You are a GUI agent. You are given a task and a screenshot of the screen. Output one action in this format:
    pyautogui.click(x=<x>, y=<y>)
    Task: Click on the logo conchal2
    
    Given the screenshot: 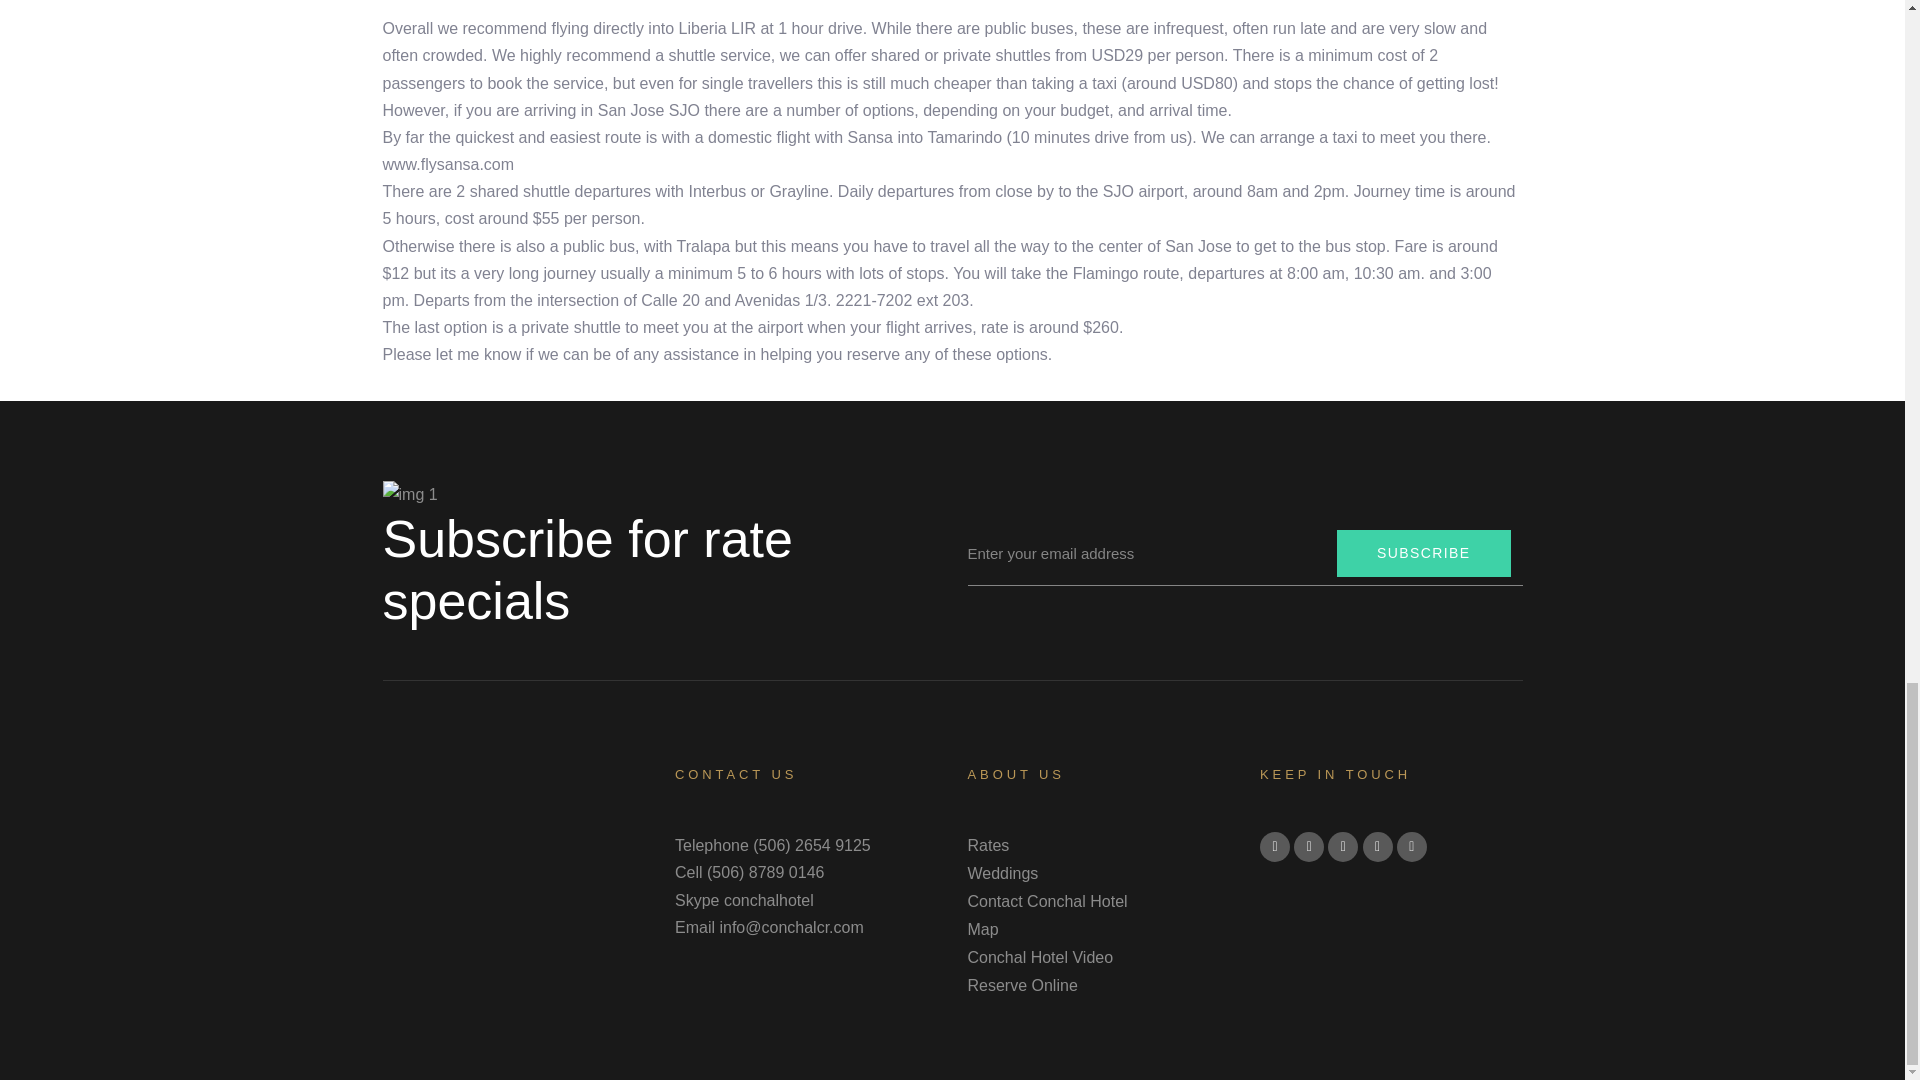 What is the action you would take?
    pyautogui.click(x=514, y=796)
    